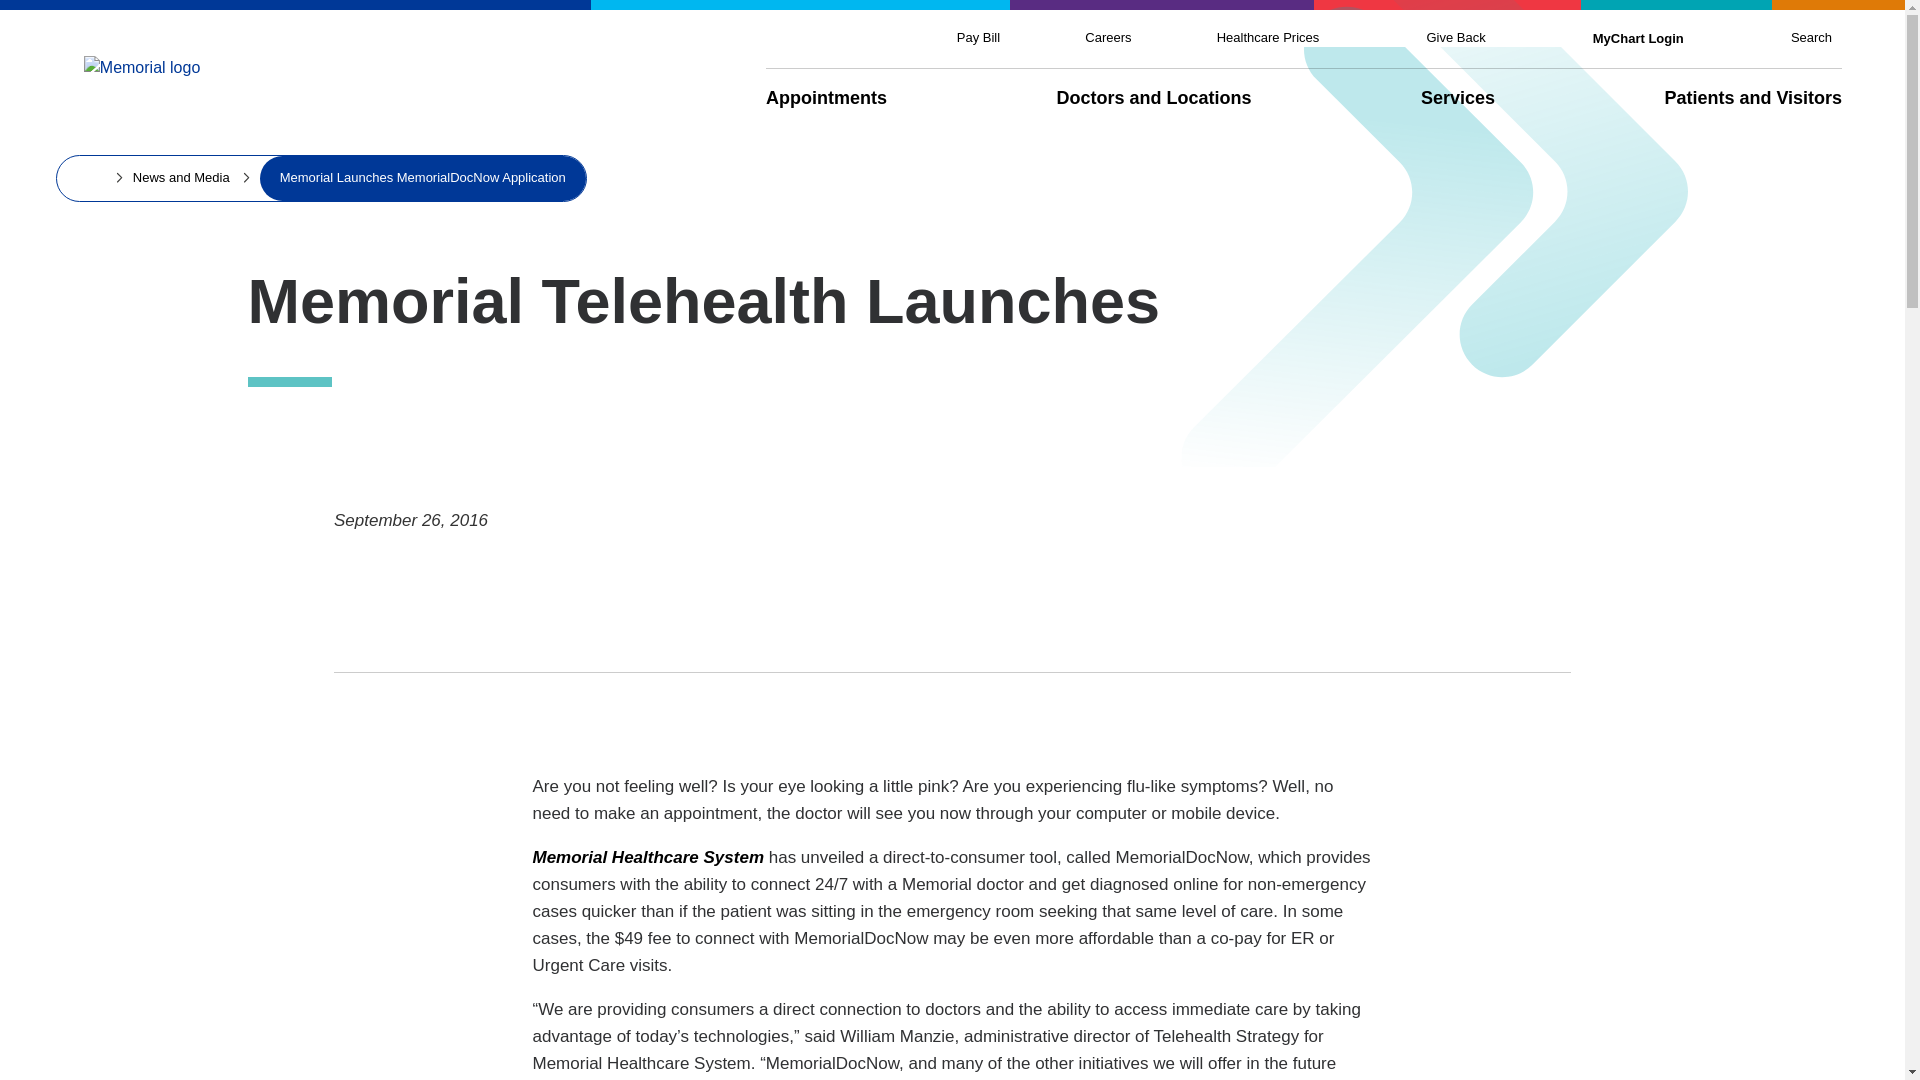  I want to click on Appointments, so click(826, 98).